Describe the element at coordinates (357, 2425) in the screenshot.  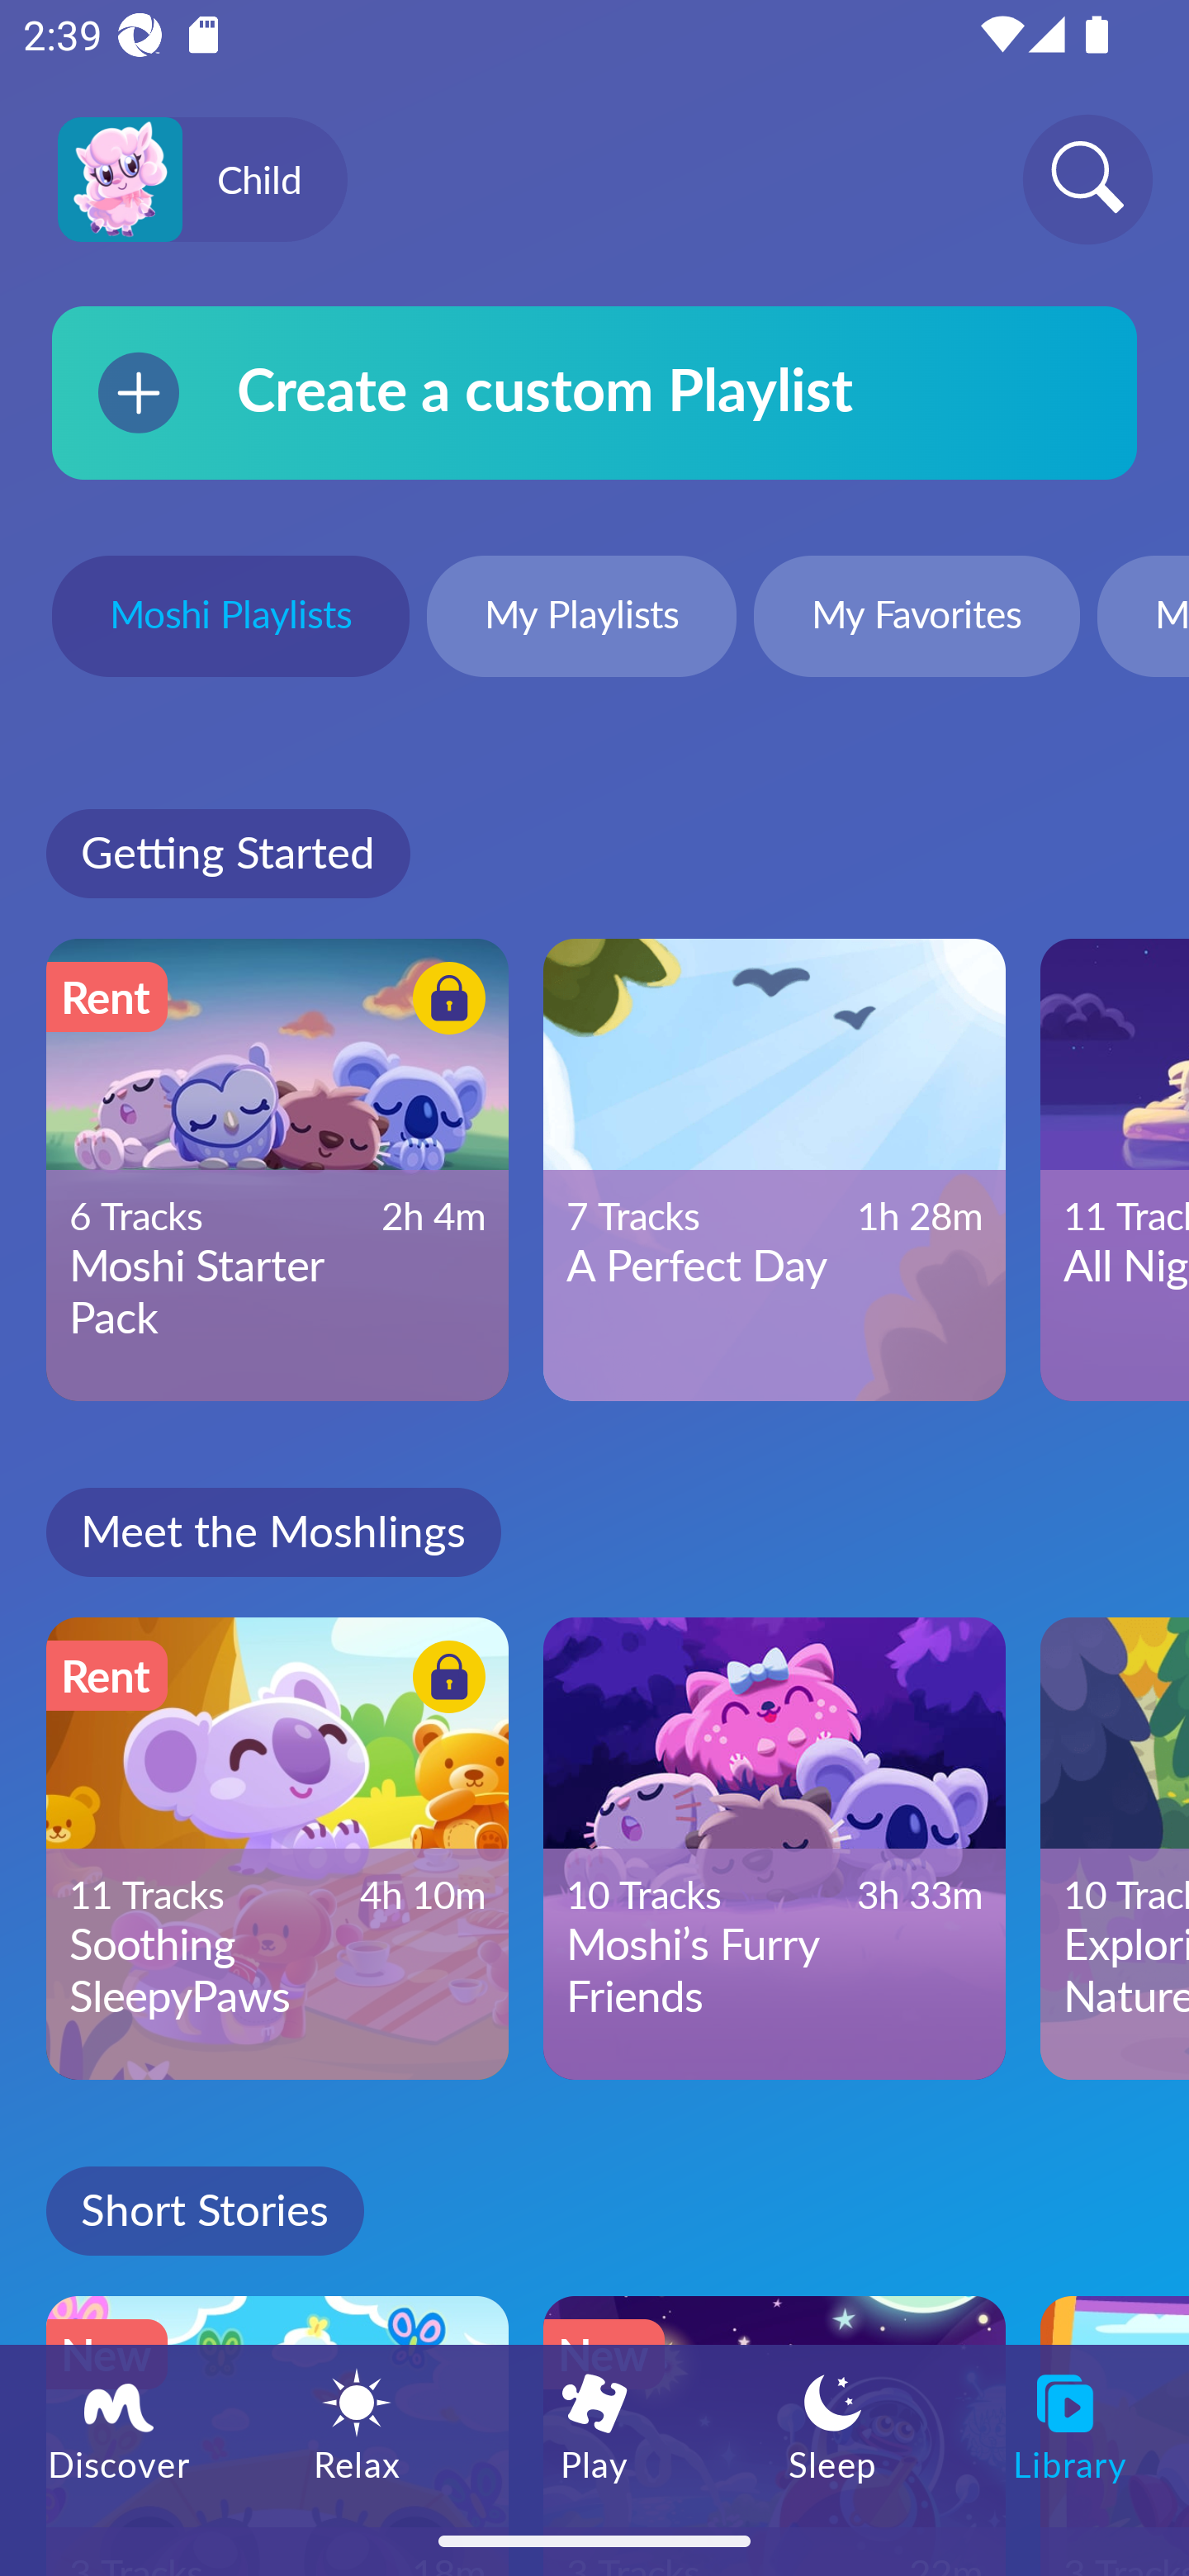
I see `Relax` at that location.